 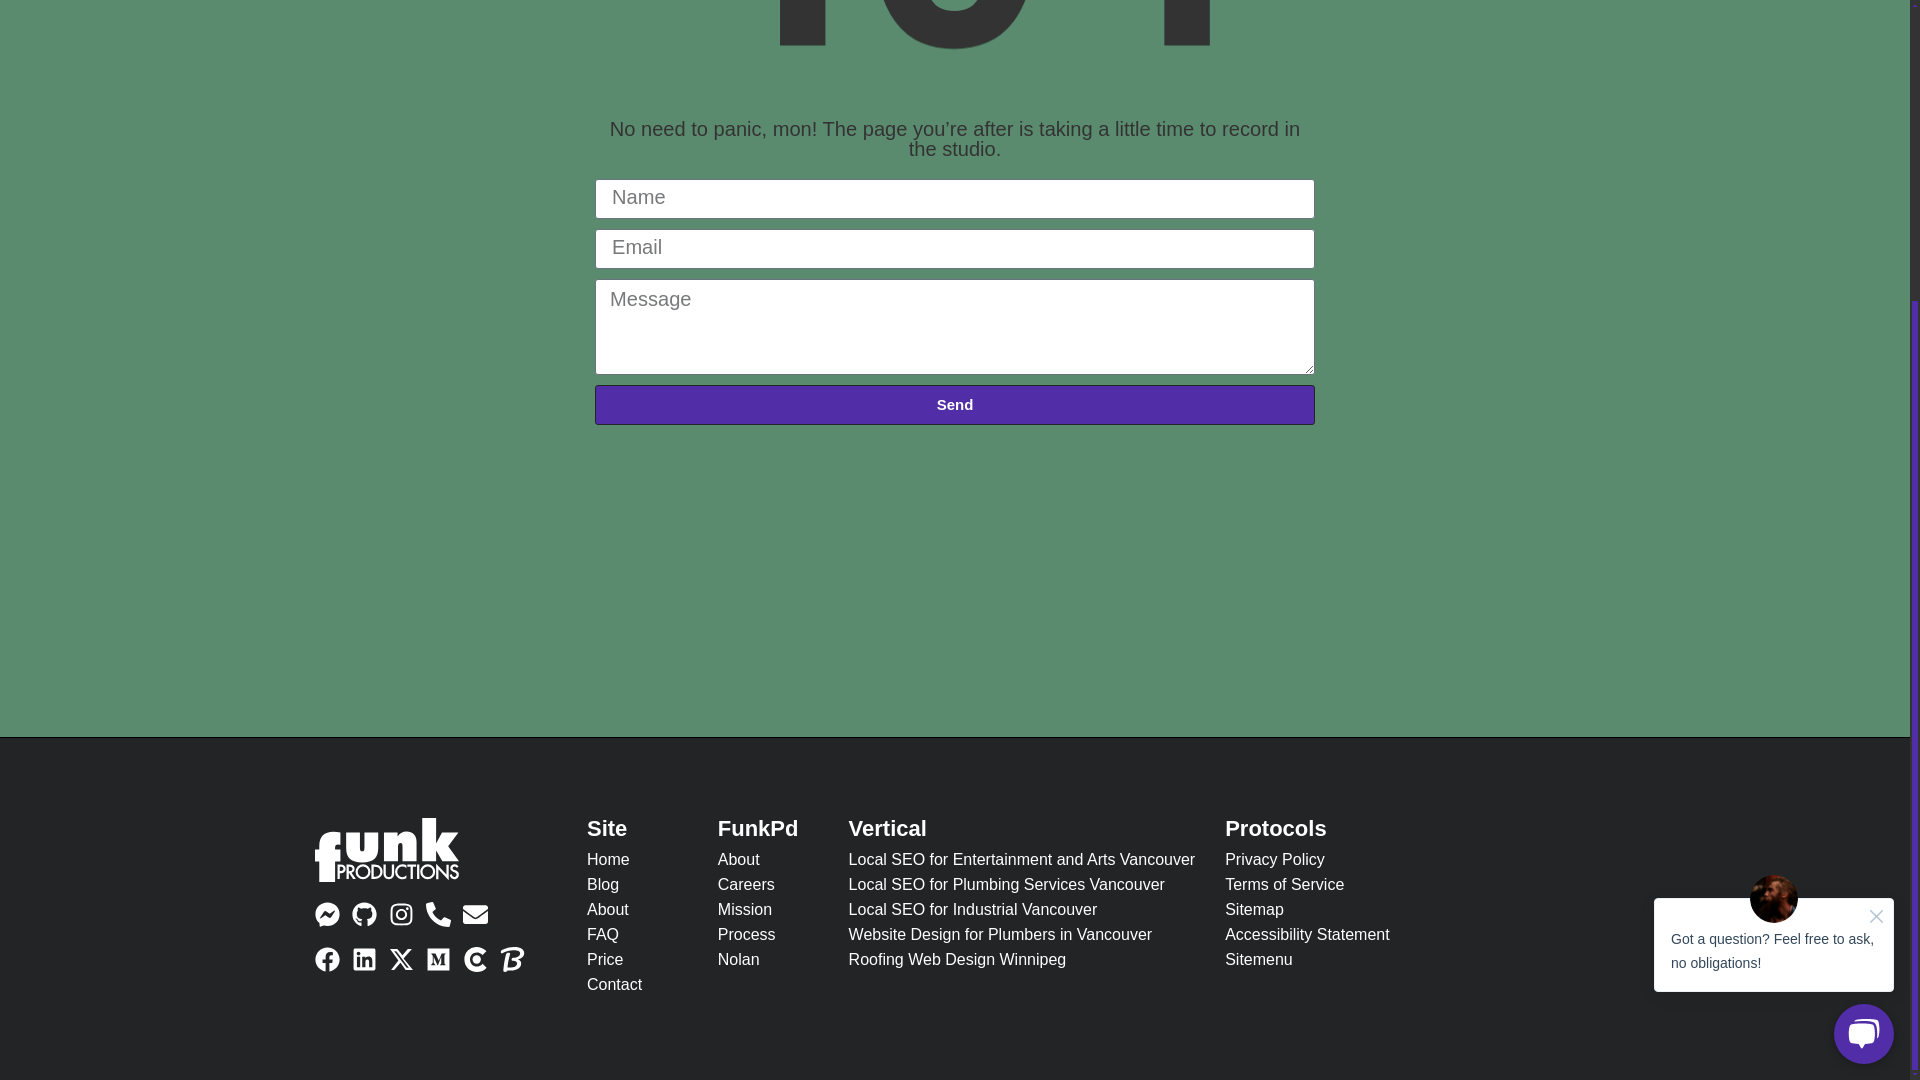 What do you see at coordinates (768, 828) in the screenshot?
I see `FunkPd` at bounding box center [768, 828].